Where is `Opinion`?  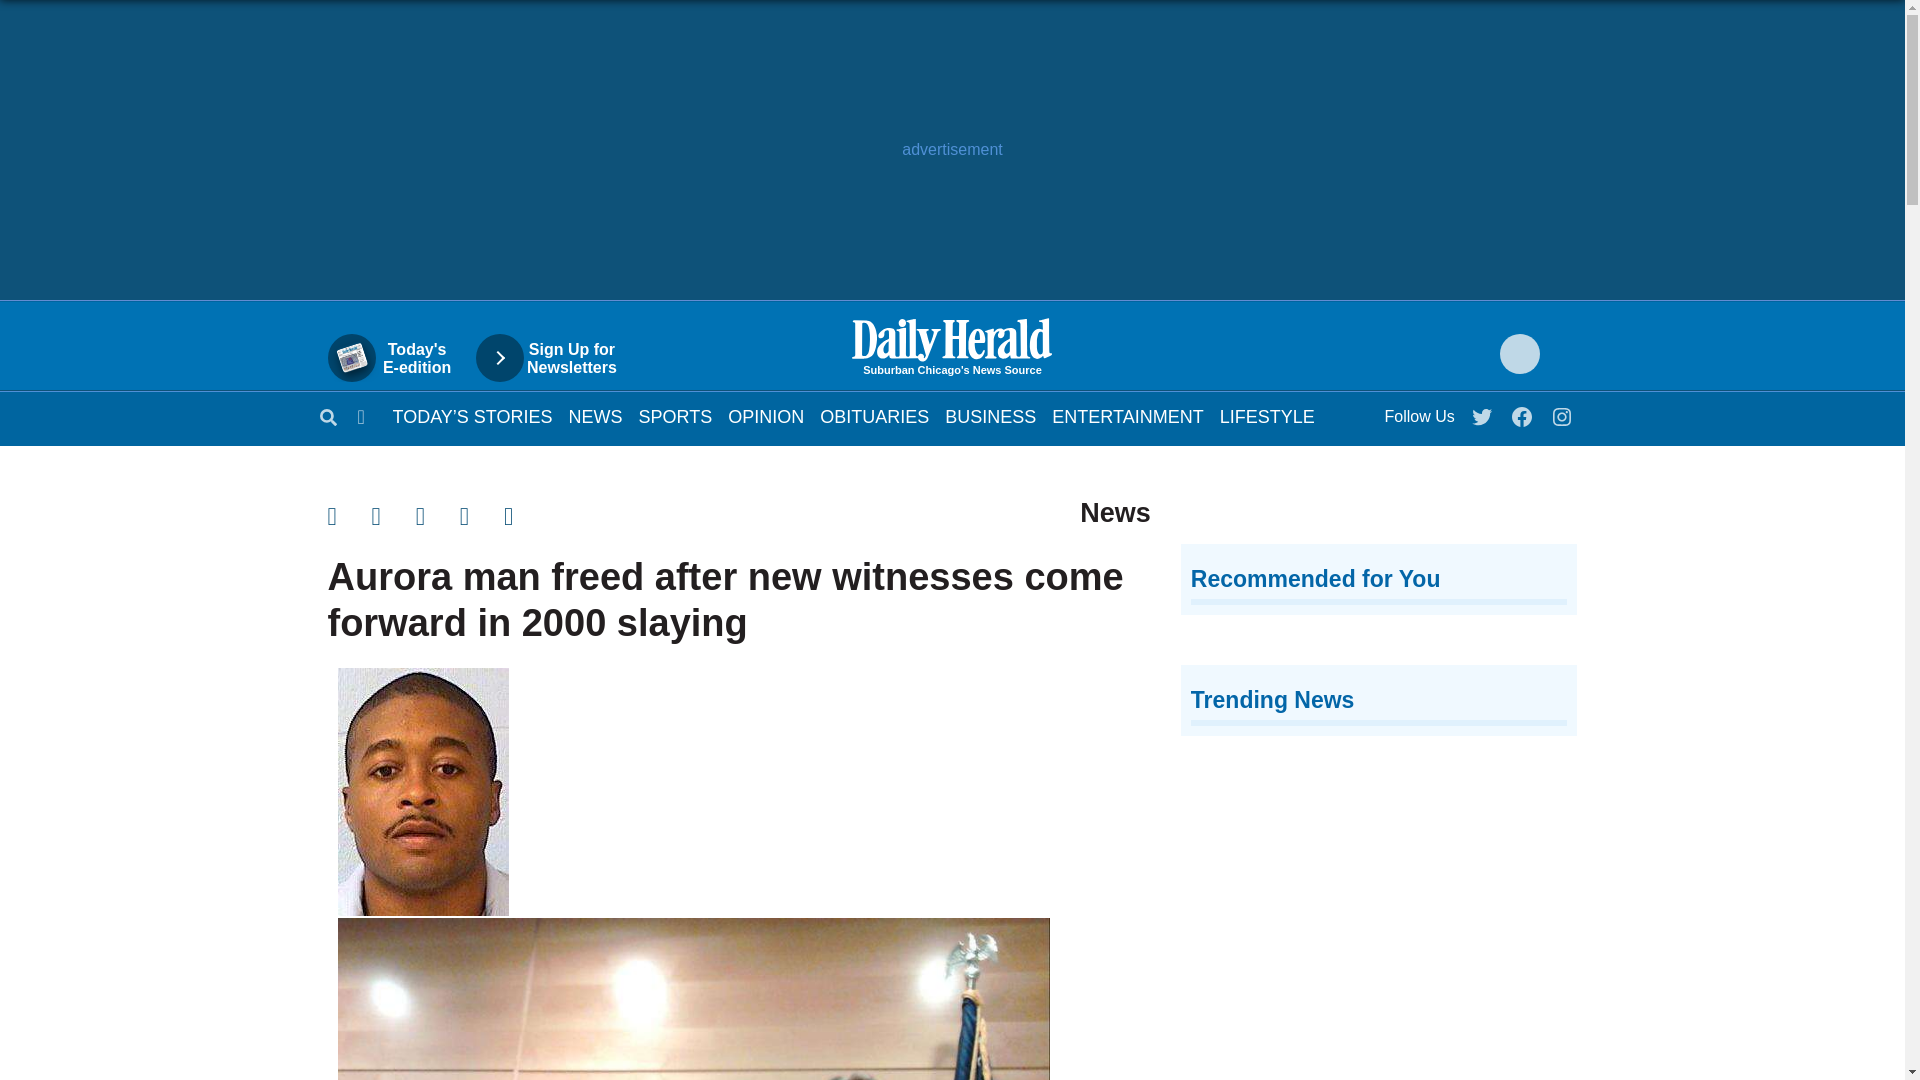 Opinion is located at coordinates (438, 516).